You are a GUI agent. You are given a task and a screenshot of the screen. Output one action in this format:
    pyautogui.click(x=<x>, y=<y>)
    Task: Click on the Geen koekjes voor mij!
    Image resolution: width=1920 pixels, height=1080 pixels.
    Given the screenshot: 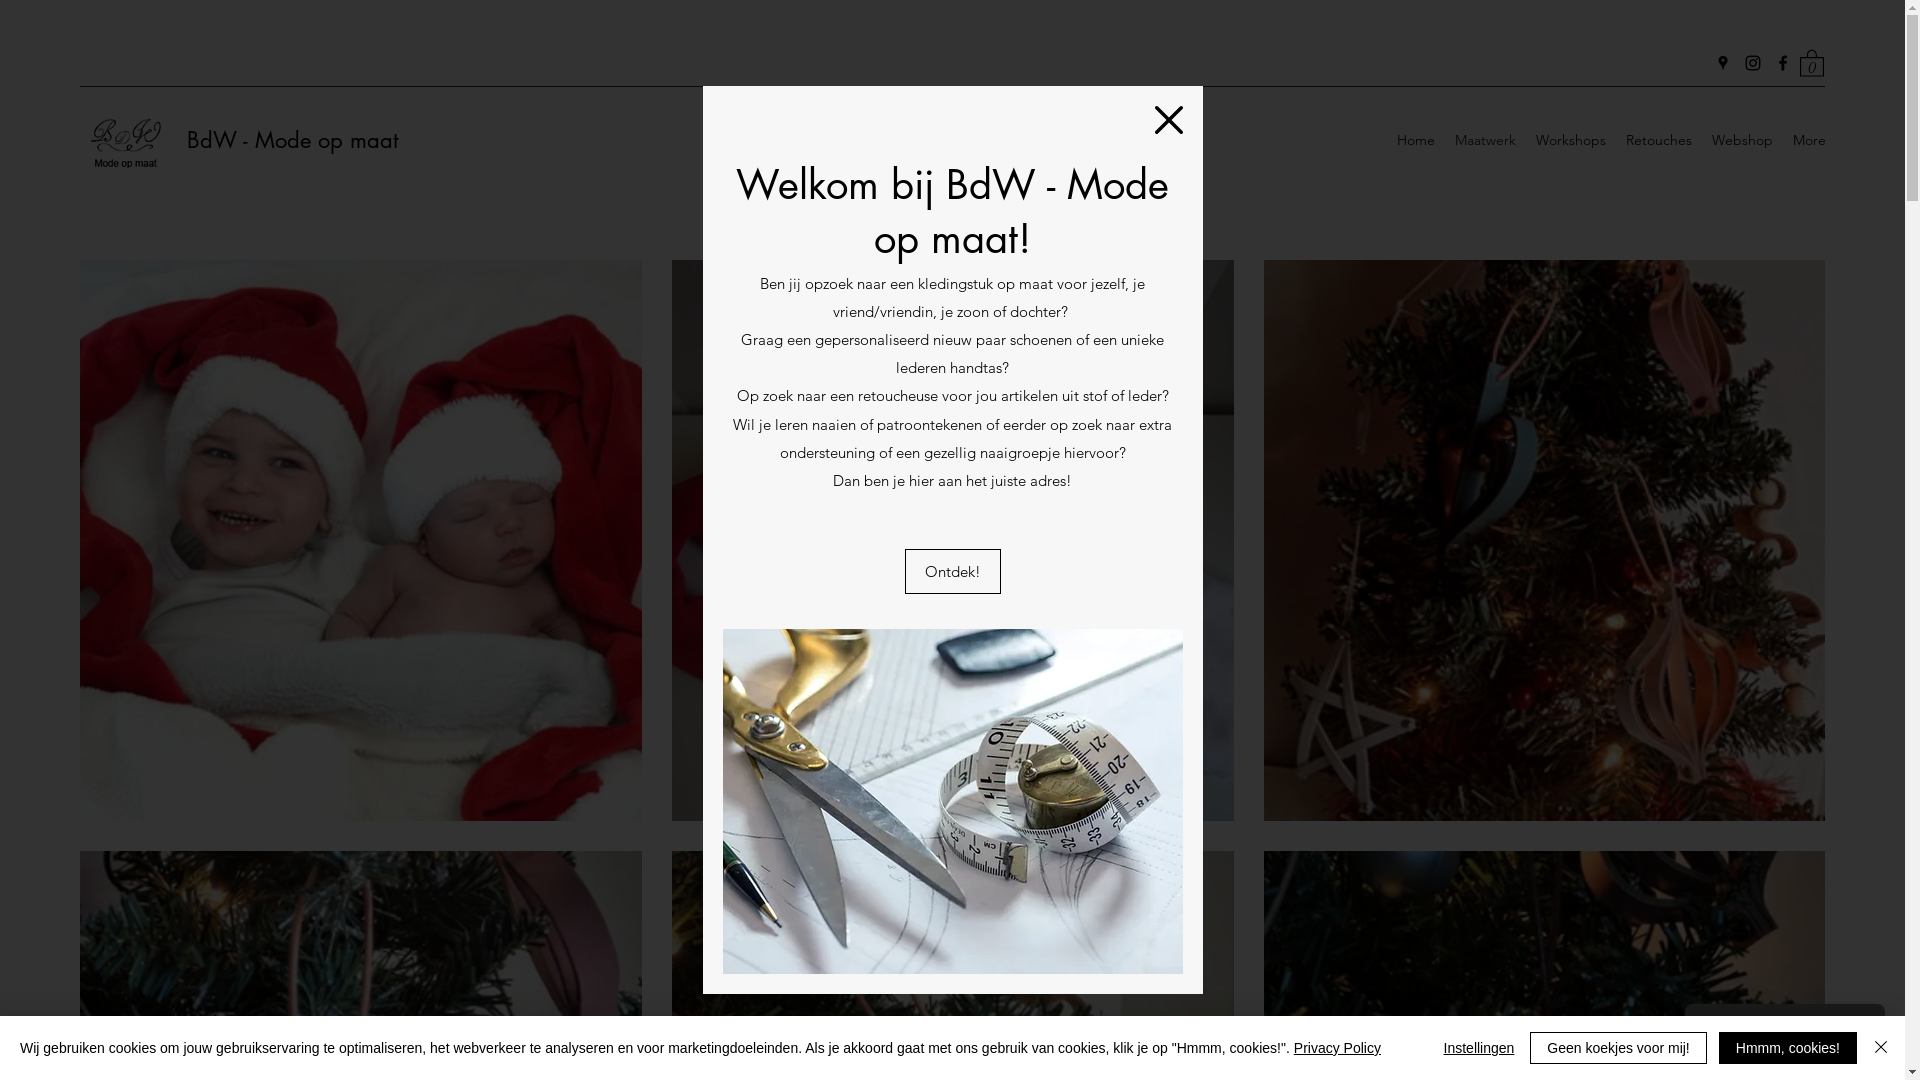 What is the action you would take?
    pyautogui.click(x=1618, y=1048)
    